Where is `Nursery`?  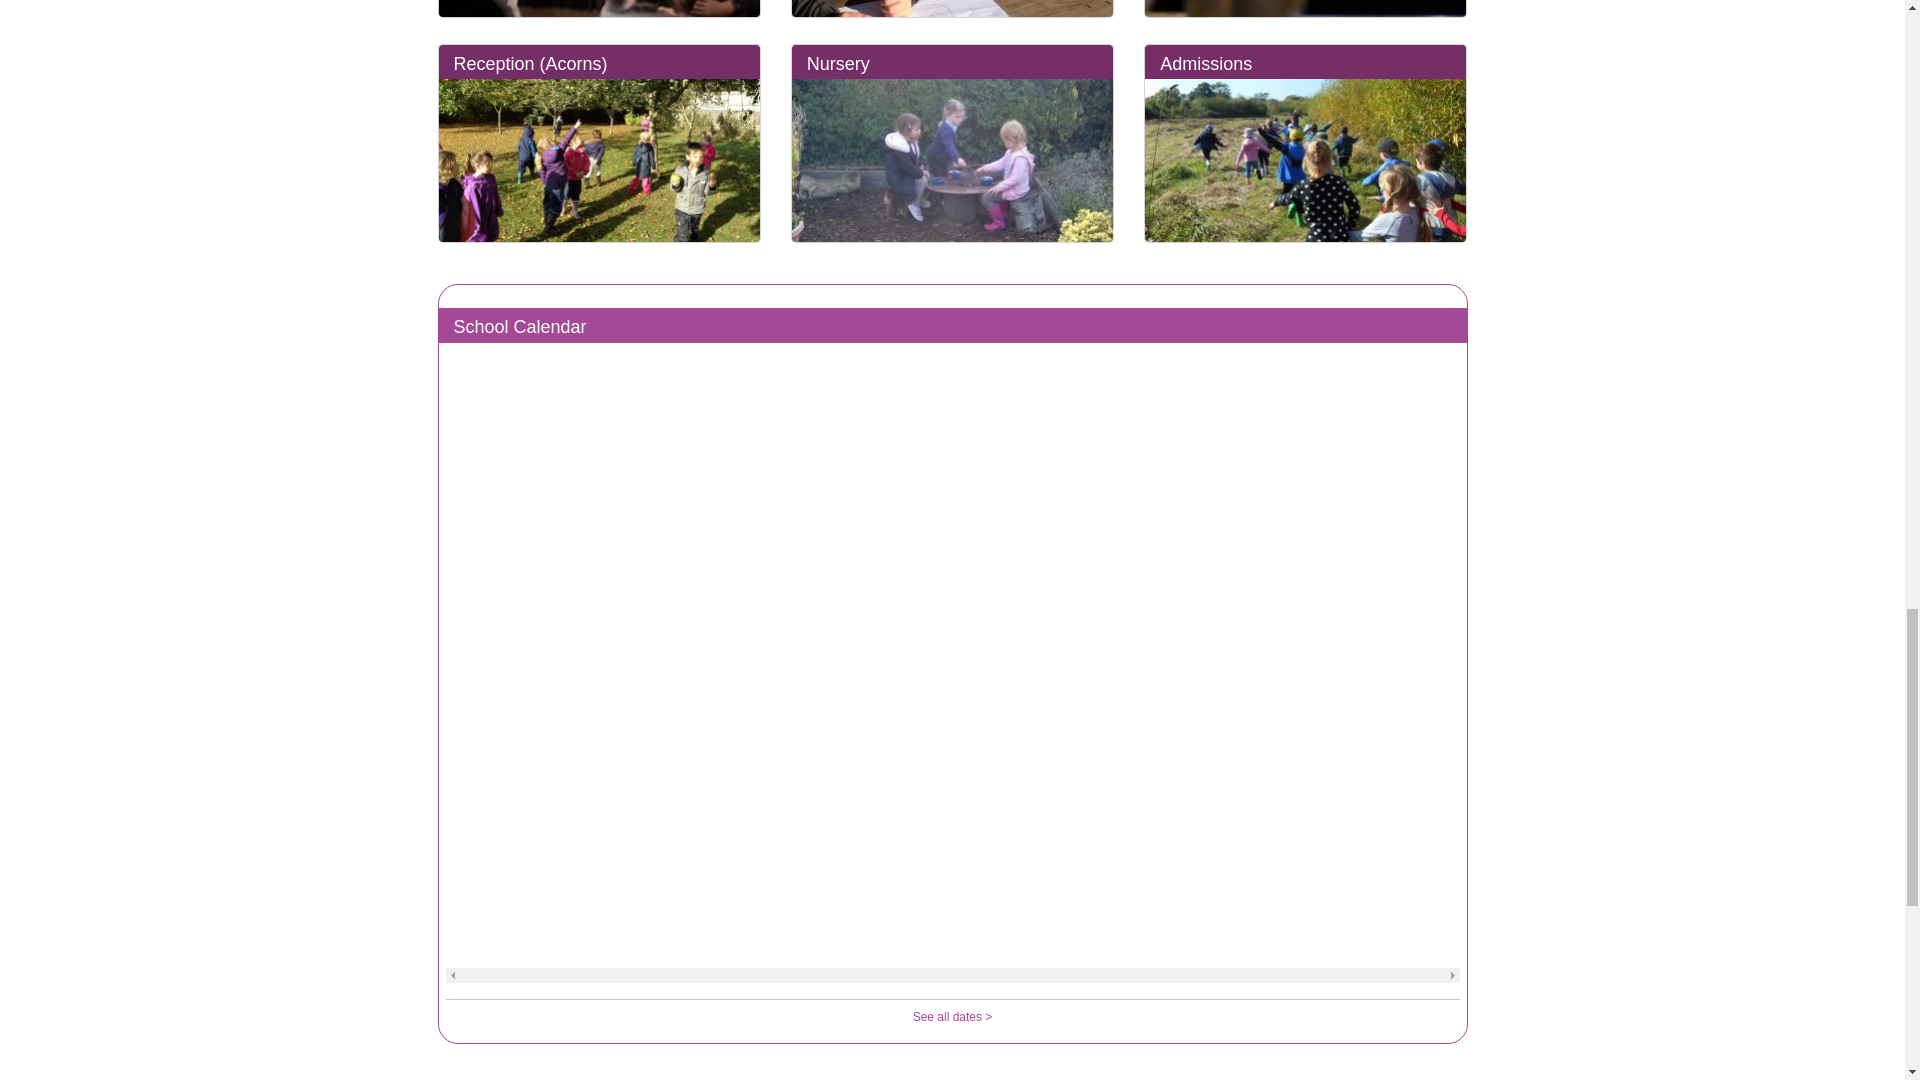
Nursery is located at coordinates (952, 160).